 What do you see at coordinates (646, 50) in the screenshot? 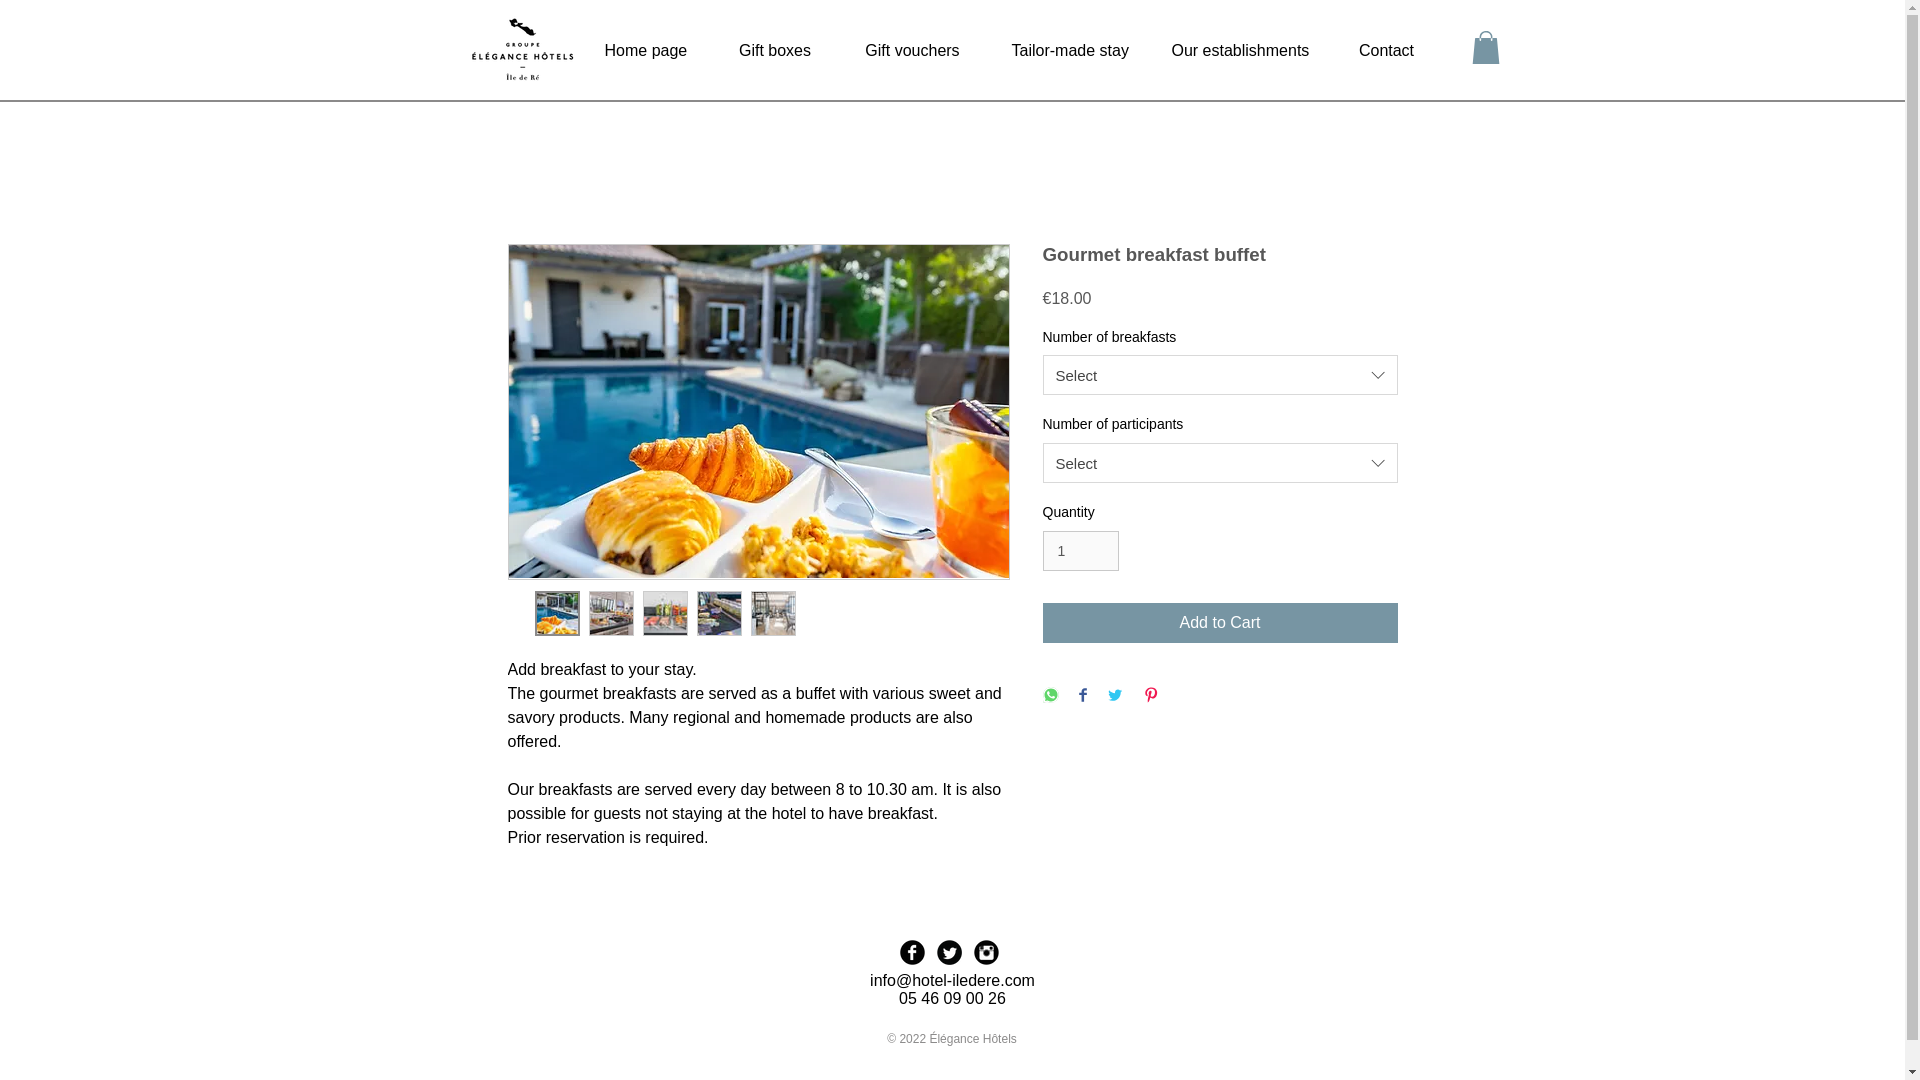
I see `Home page` at bounding box center [646, 50].